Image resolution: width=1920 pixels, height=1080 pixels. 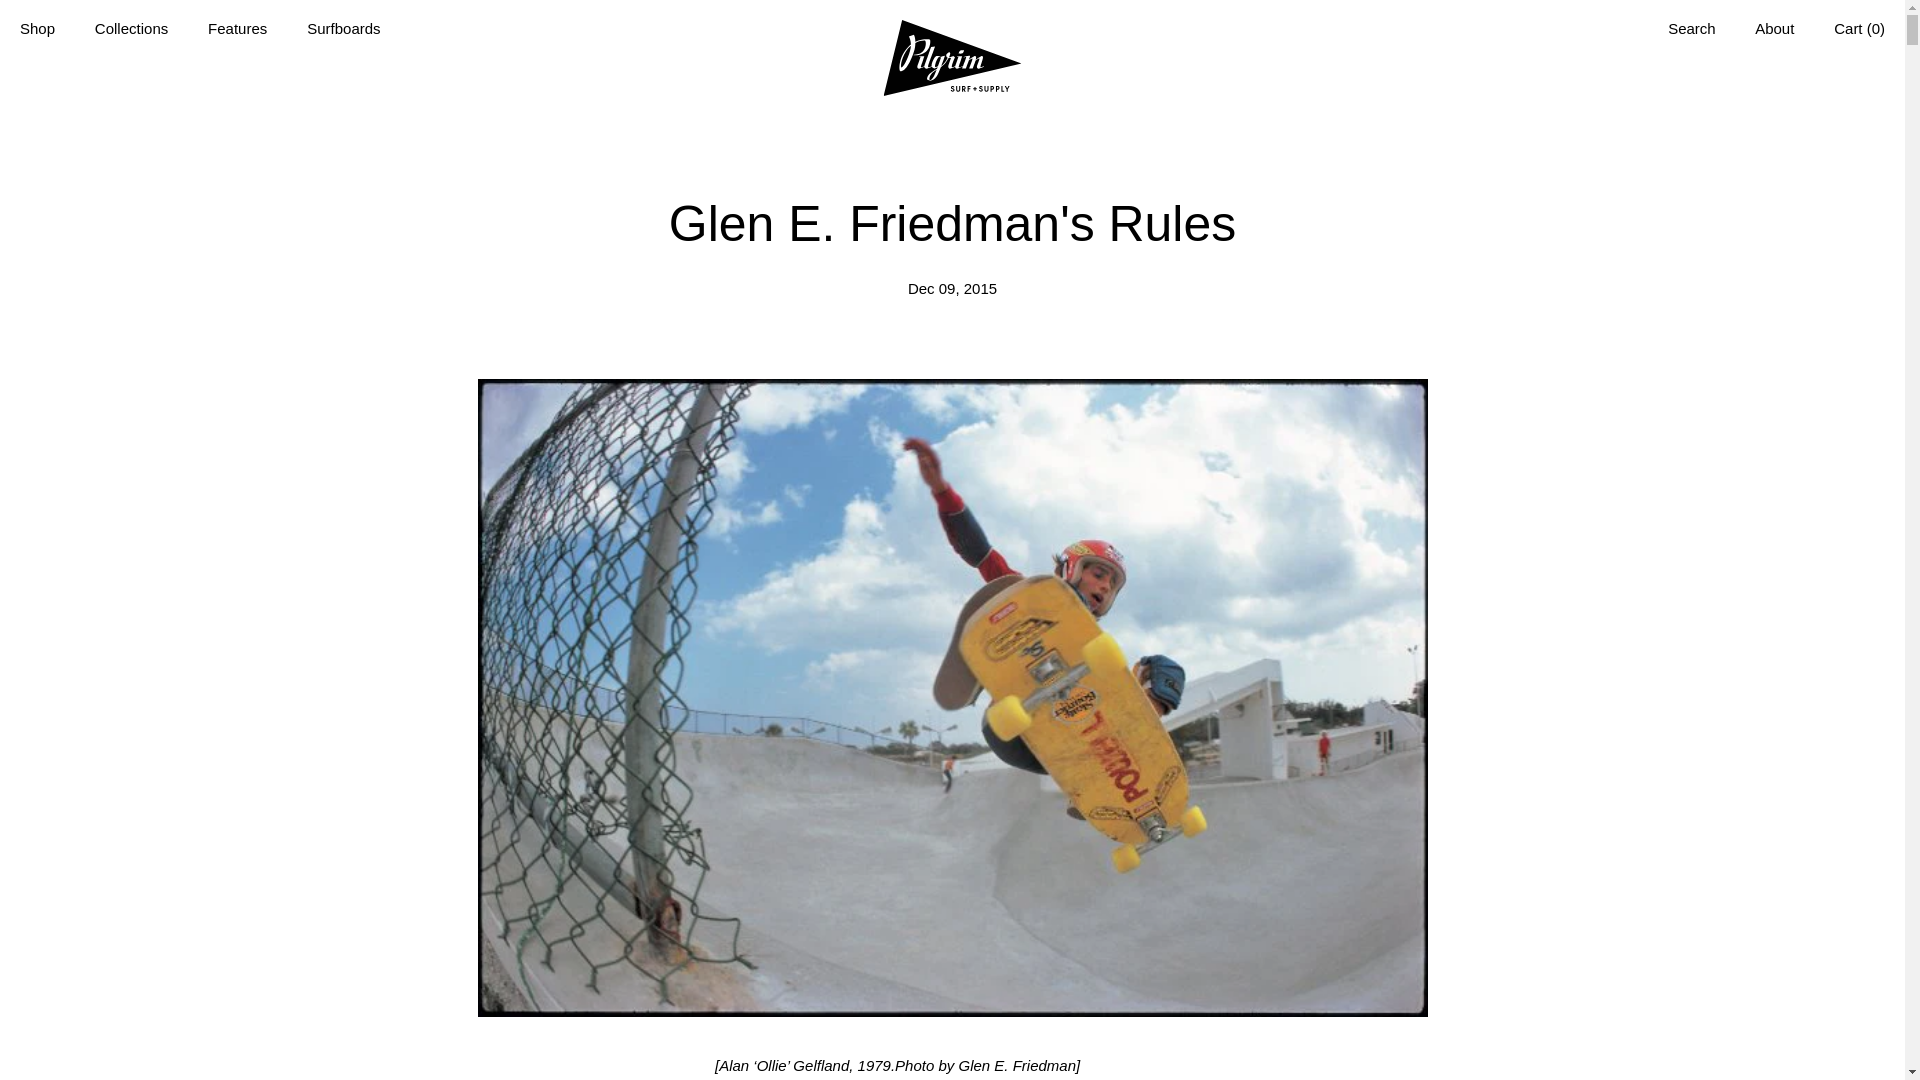 What do you see at coordinates (37, 30) in the screenshot?
I see `Shop` at bounding box center [37, 30].